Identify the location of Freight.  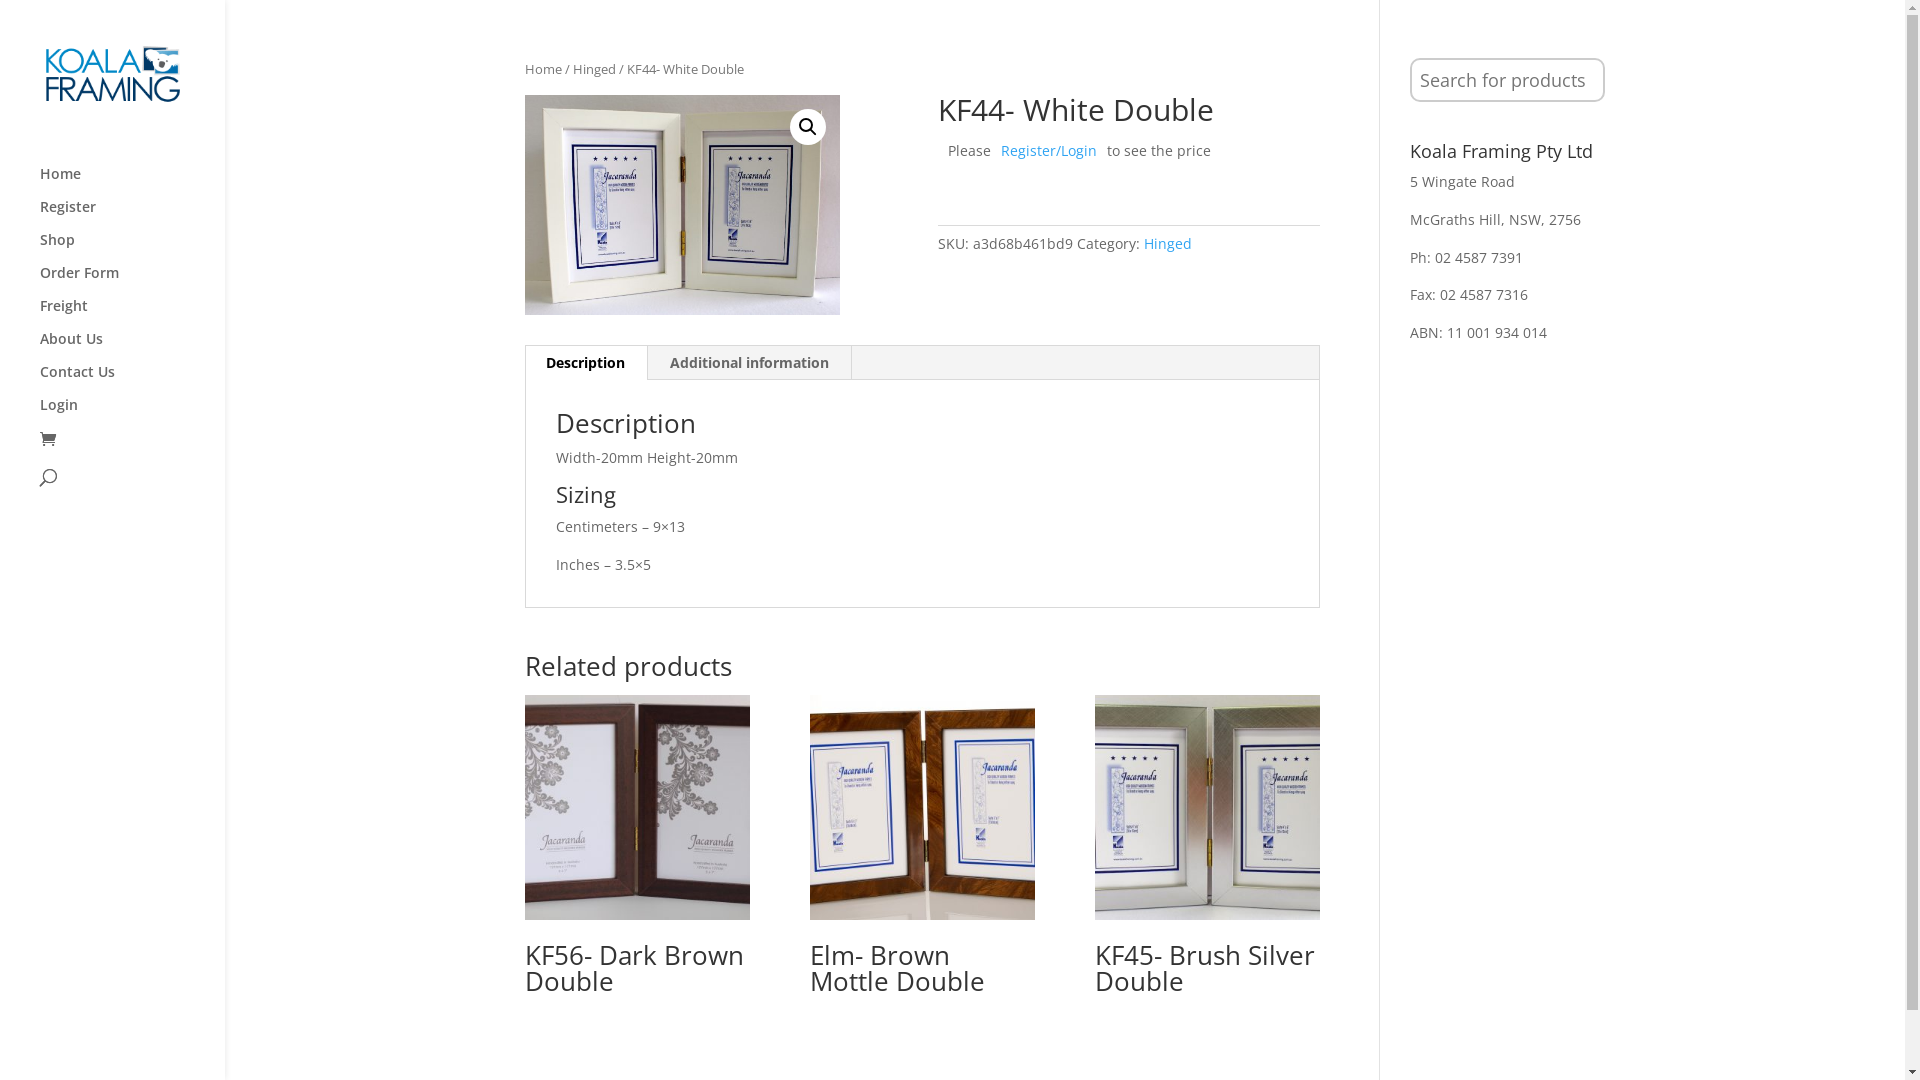
(132, 316).